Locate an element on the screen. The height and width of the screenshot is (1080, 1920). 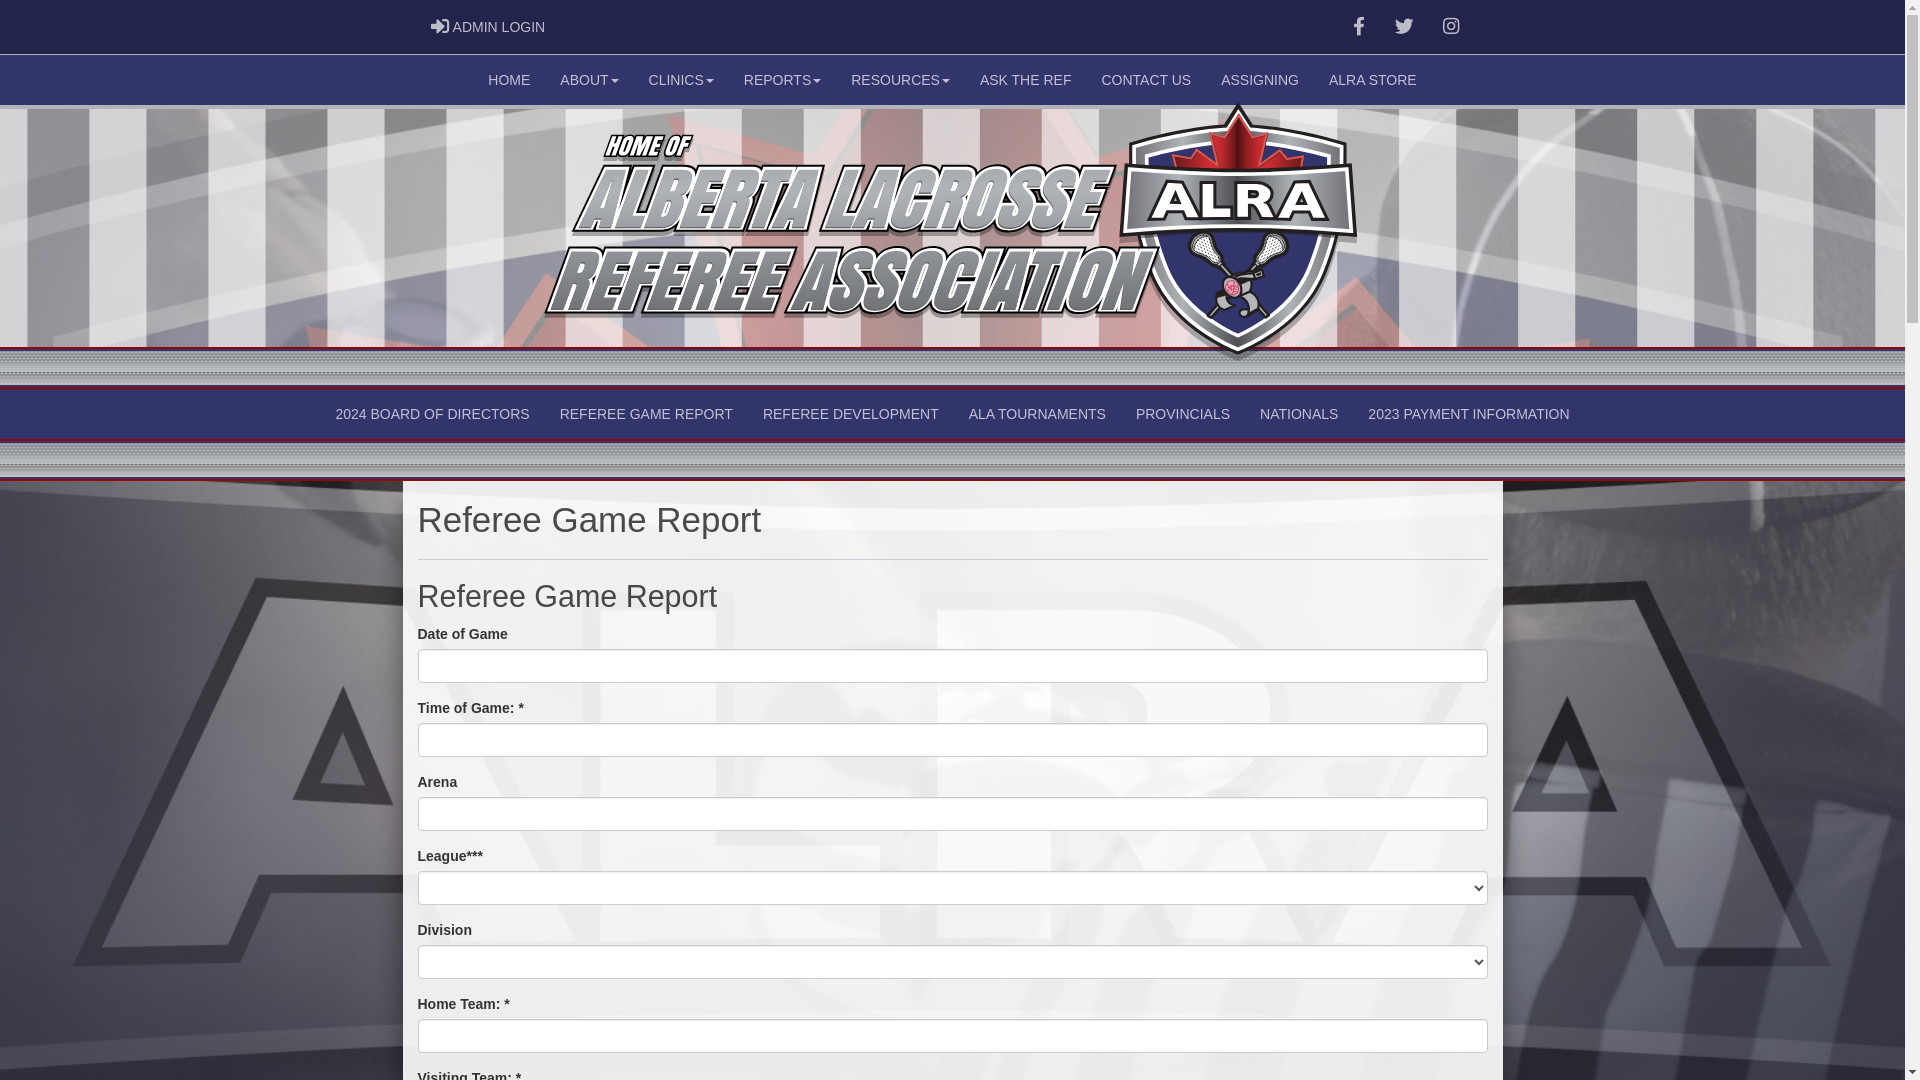
2023 PAYMENT INFORMATION is located at coordinates (1468, 414).